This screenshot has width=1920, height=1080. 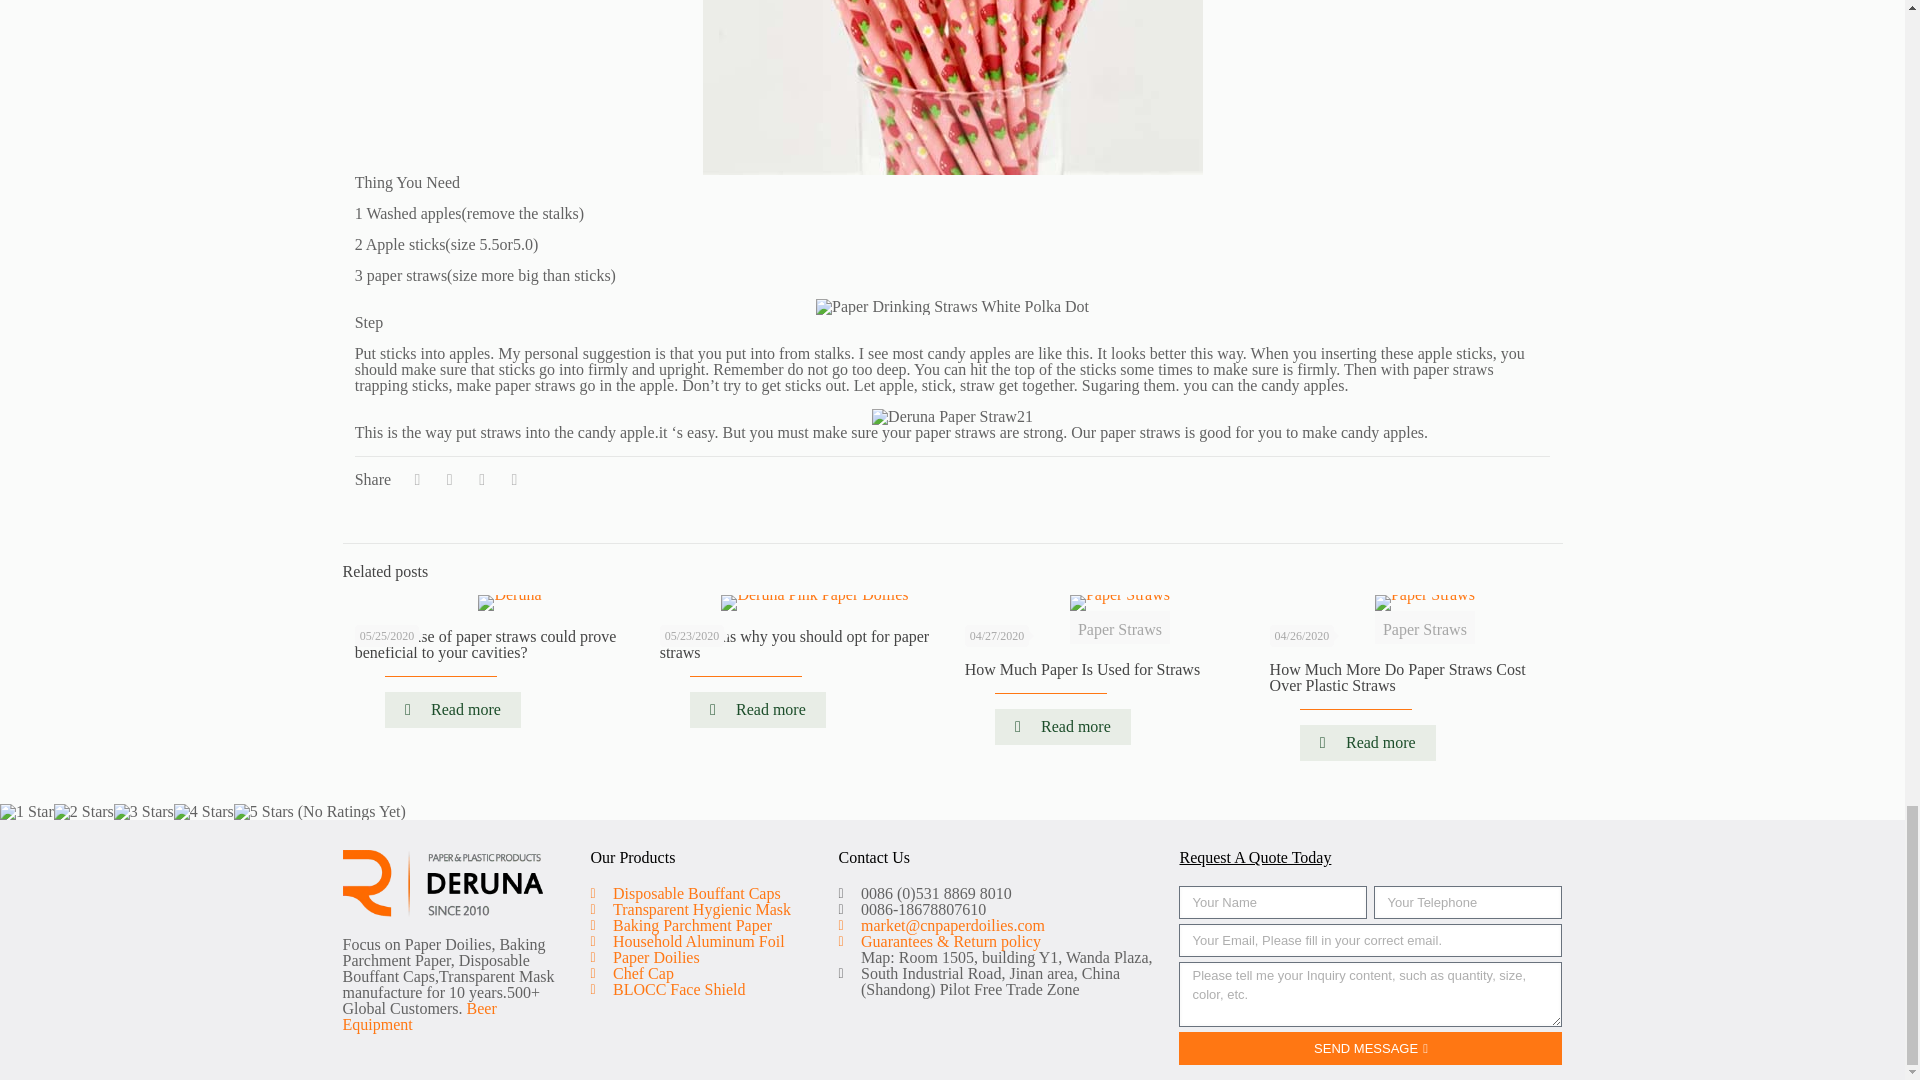 What do you see at coordinates (26, 811) in the screenshot?
I see `1 Star` at bounding box center [26, 811].